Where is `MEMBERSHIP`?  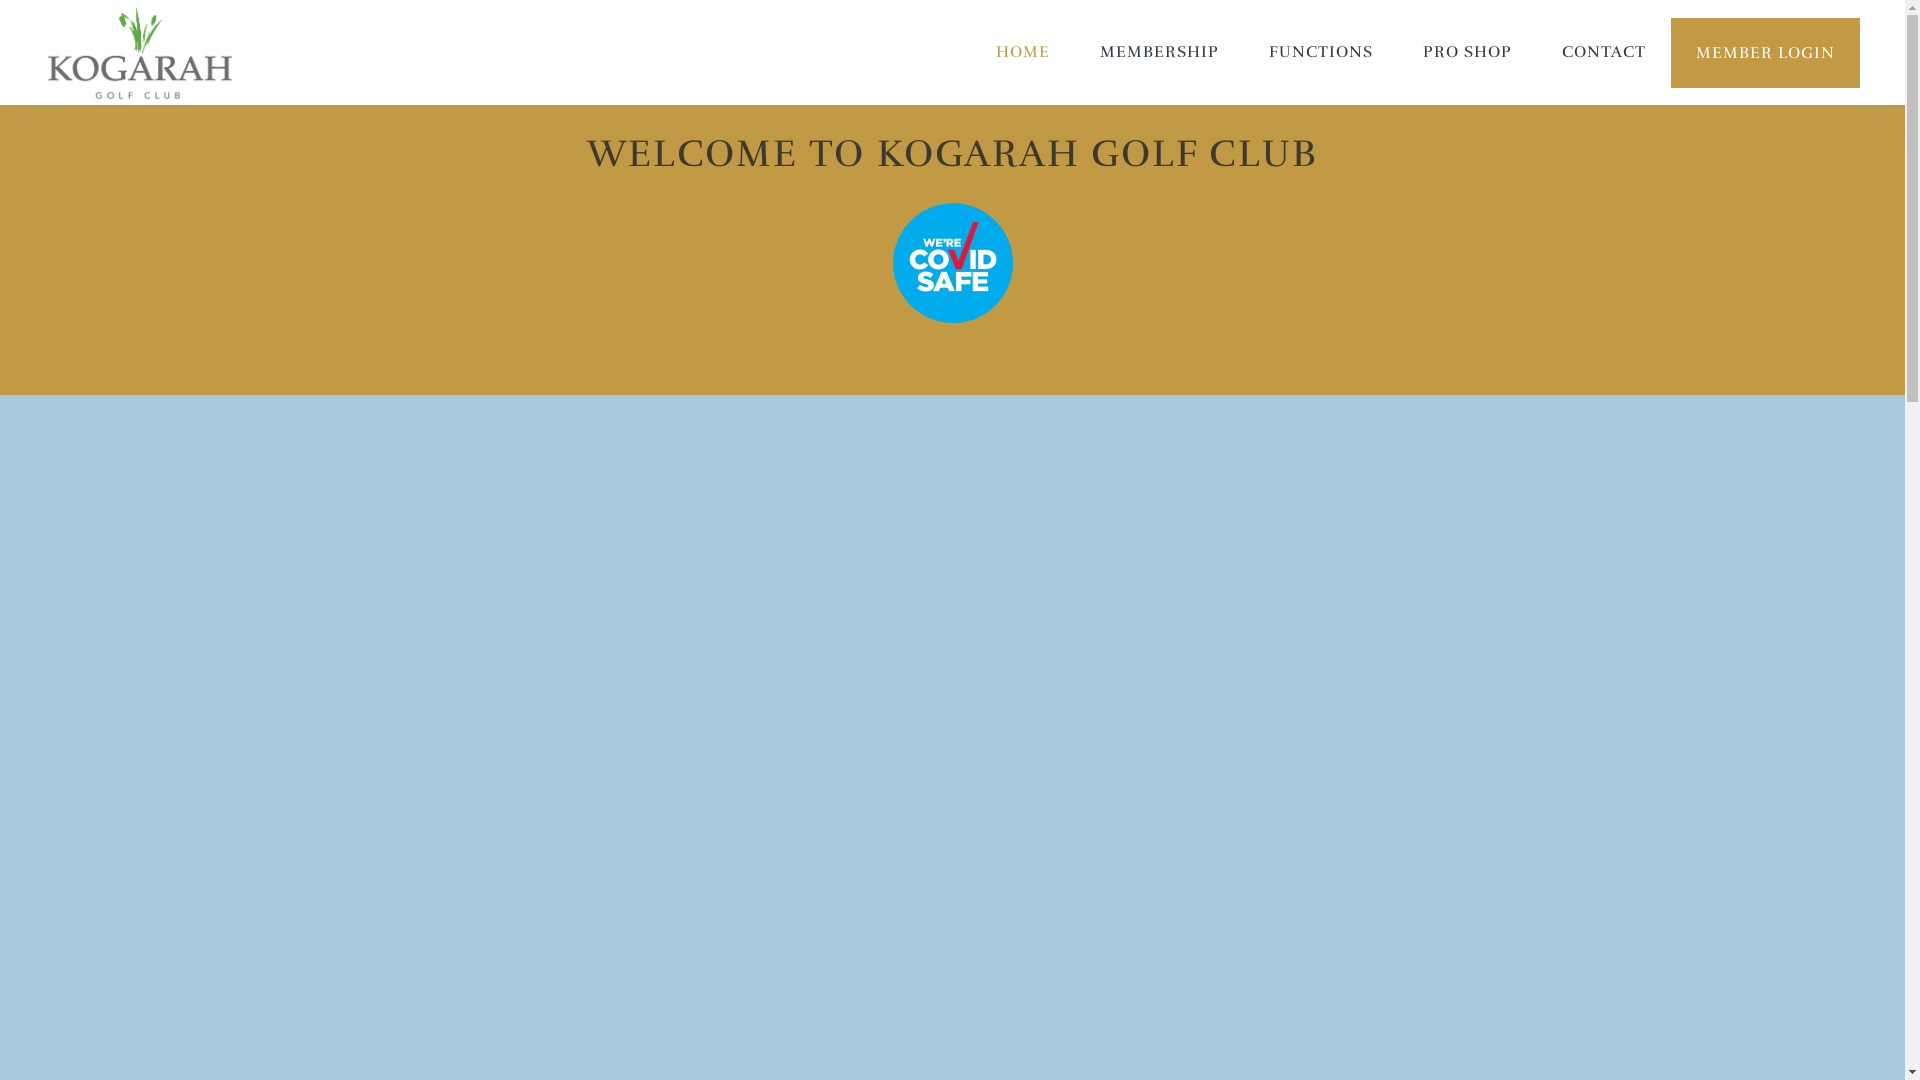
MEMBERSHIP is located at coordinates (796, 795).